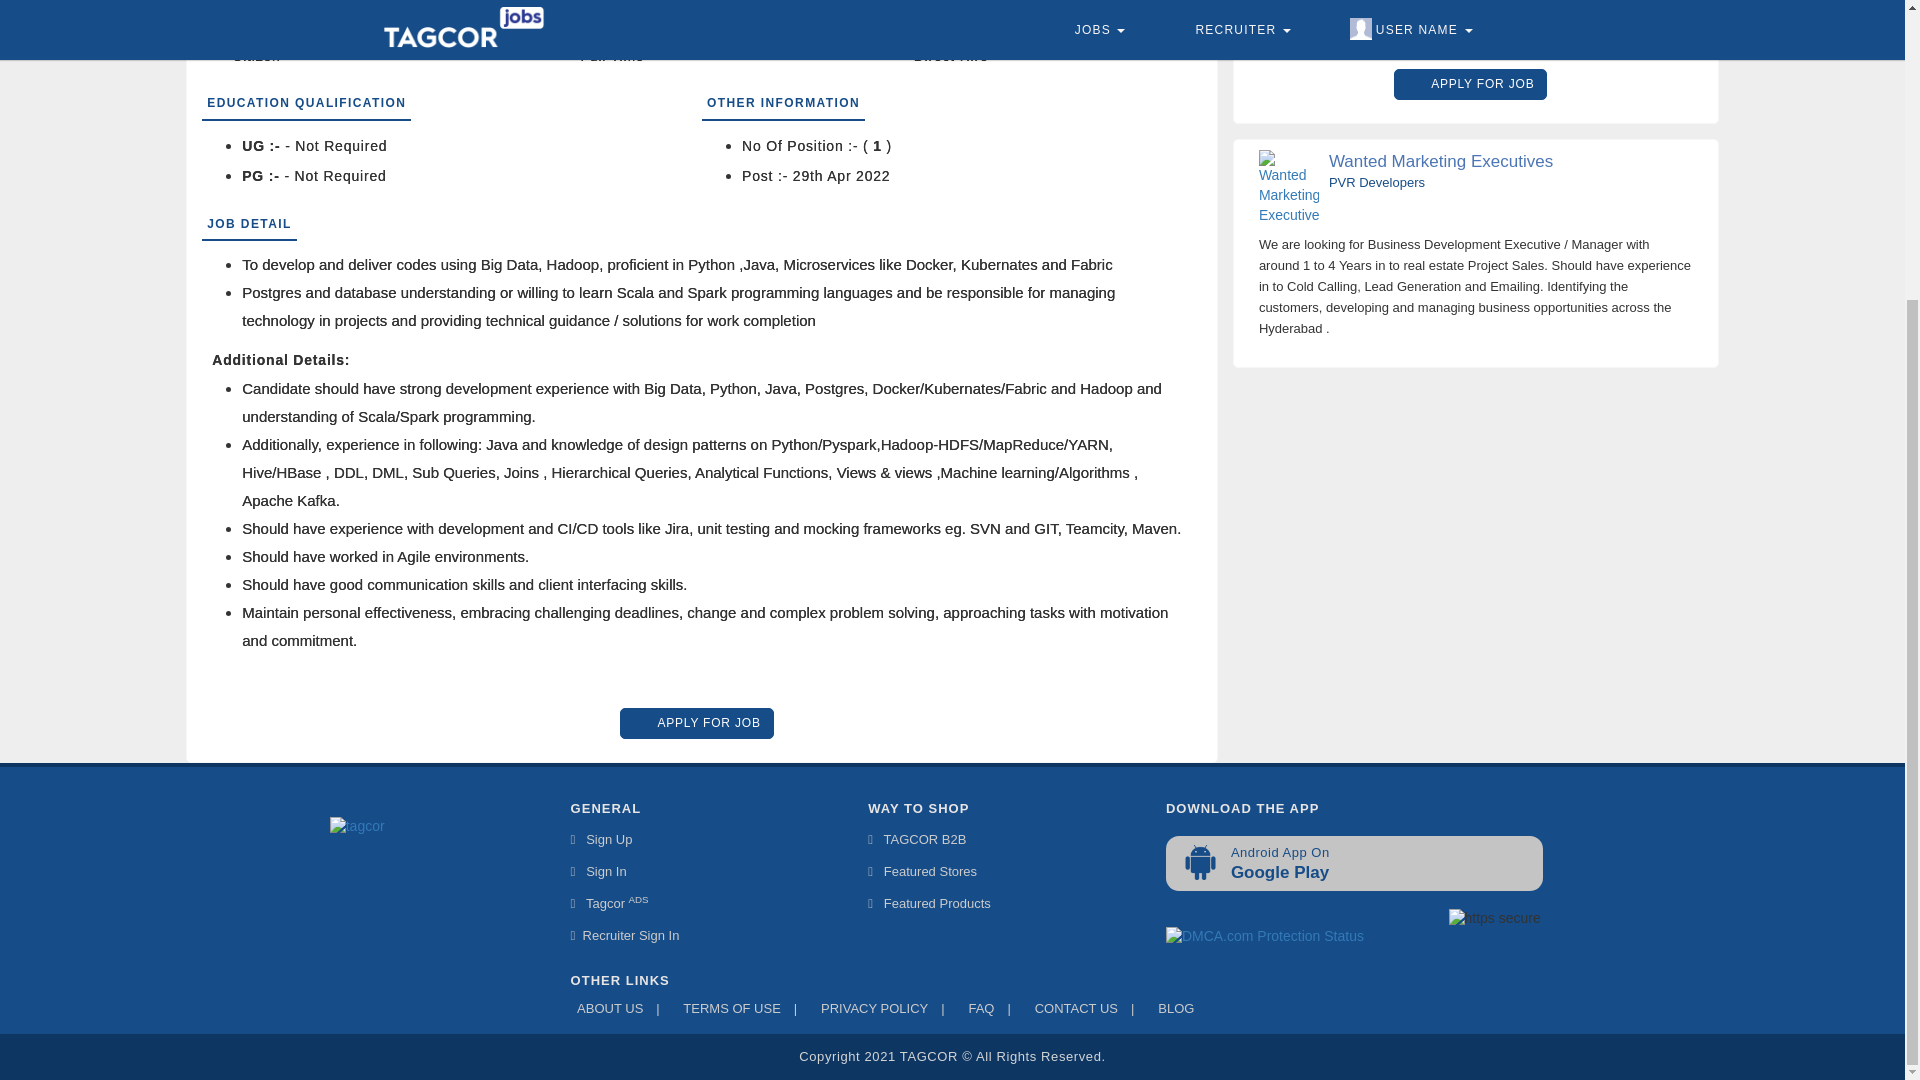 This screenshot has width=1920, height=1080. What do you see at coordinates (696, 723) in the screenshot?
I see `APPLY FOR JOB` at bounding box center [696, 723].